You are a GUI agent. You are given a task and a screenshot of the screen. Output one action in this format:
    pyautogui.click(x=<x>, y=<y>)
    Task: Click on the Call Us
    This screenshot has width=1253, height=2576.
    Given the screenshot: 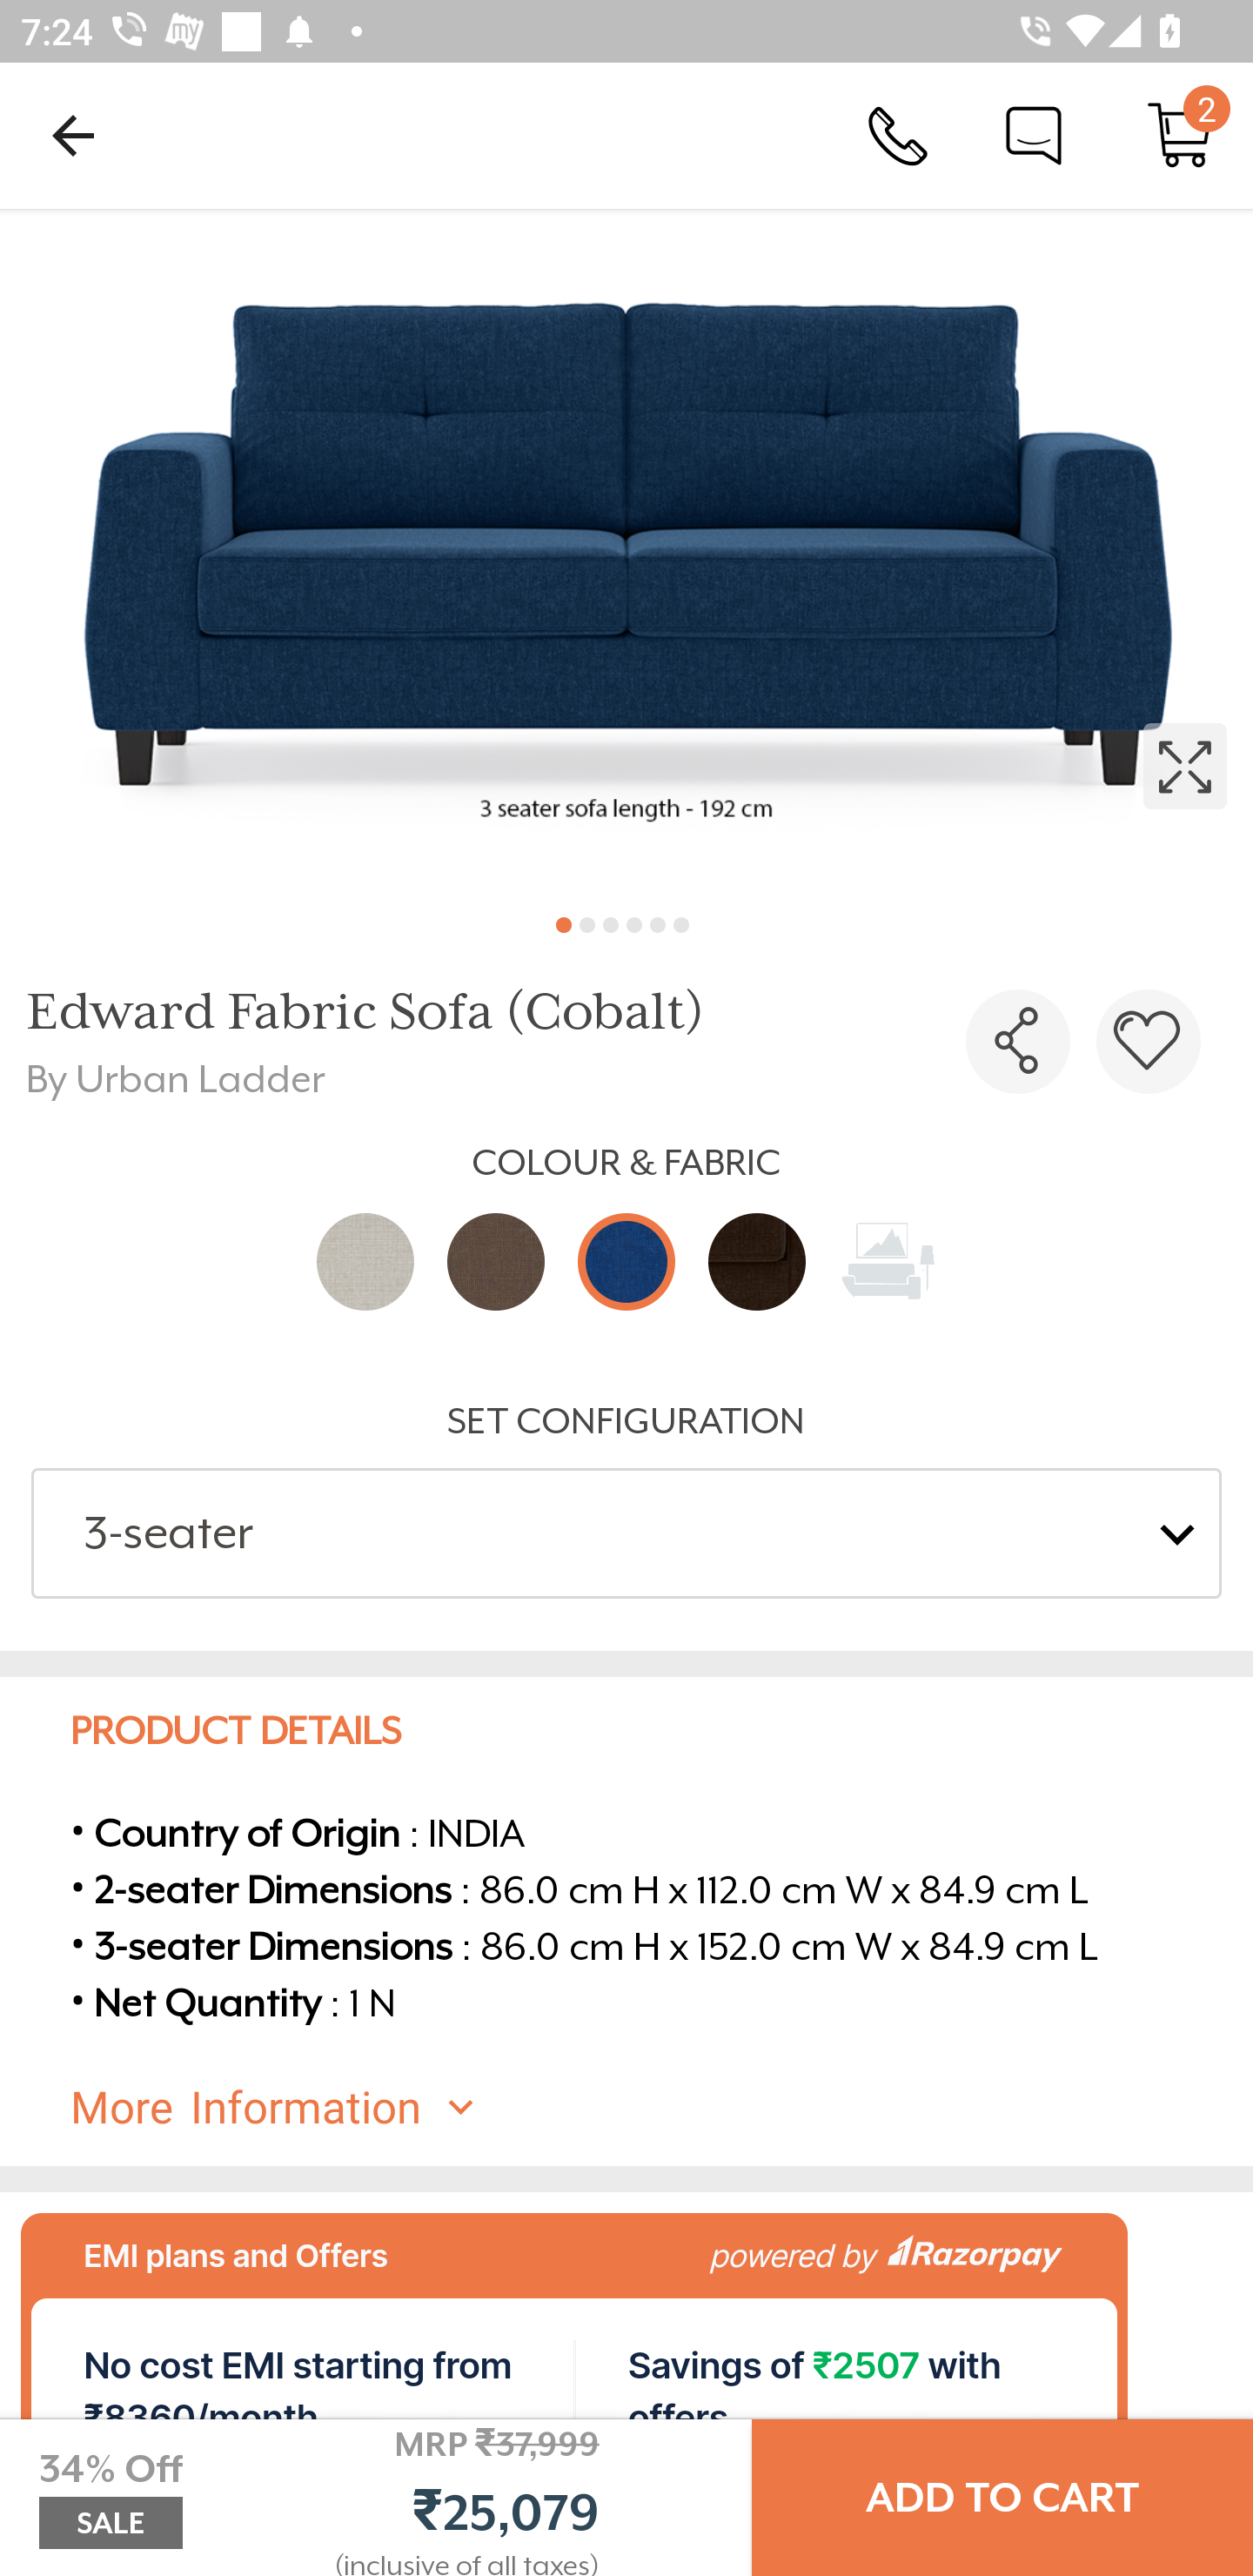 What is the action you would take?
    pyautogui.click(x=898, y=134)
    